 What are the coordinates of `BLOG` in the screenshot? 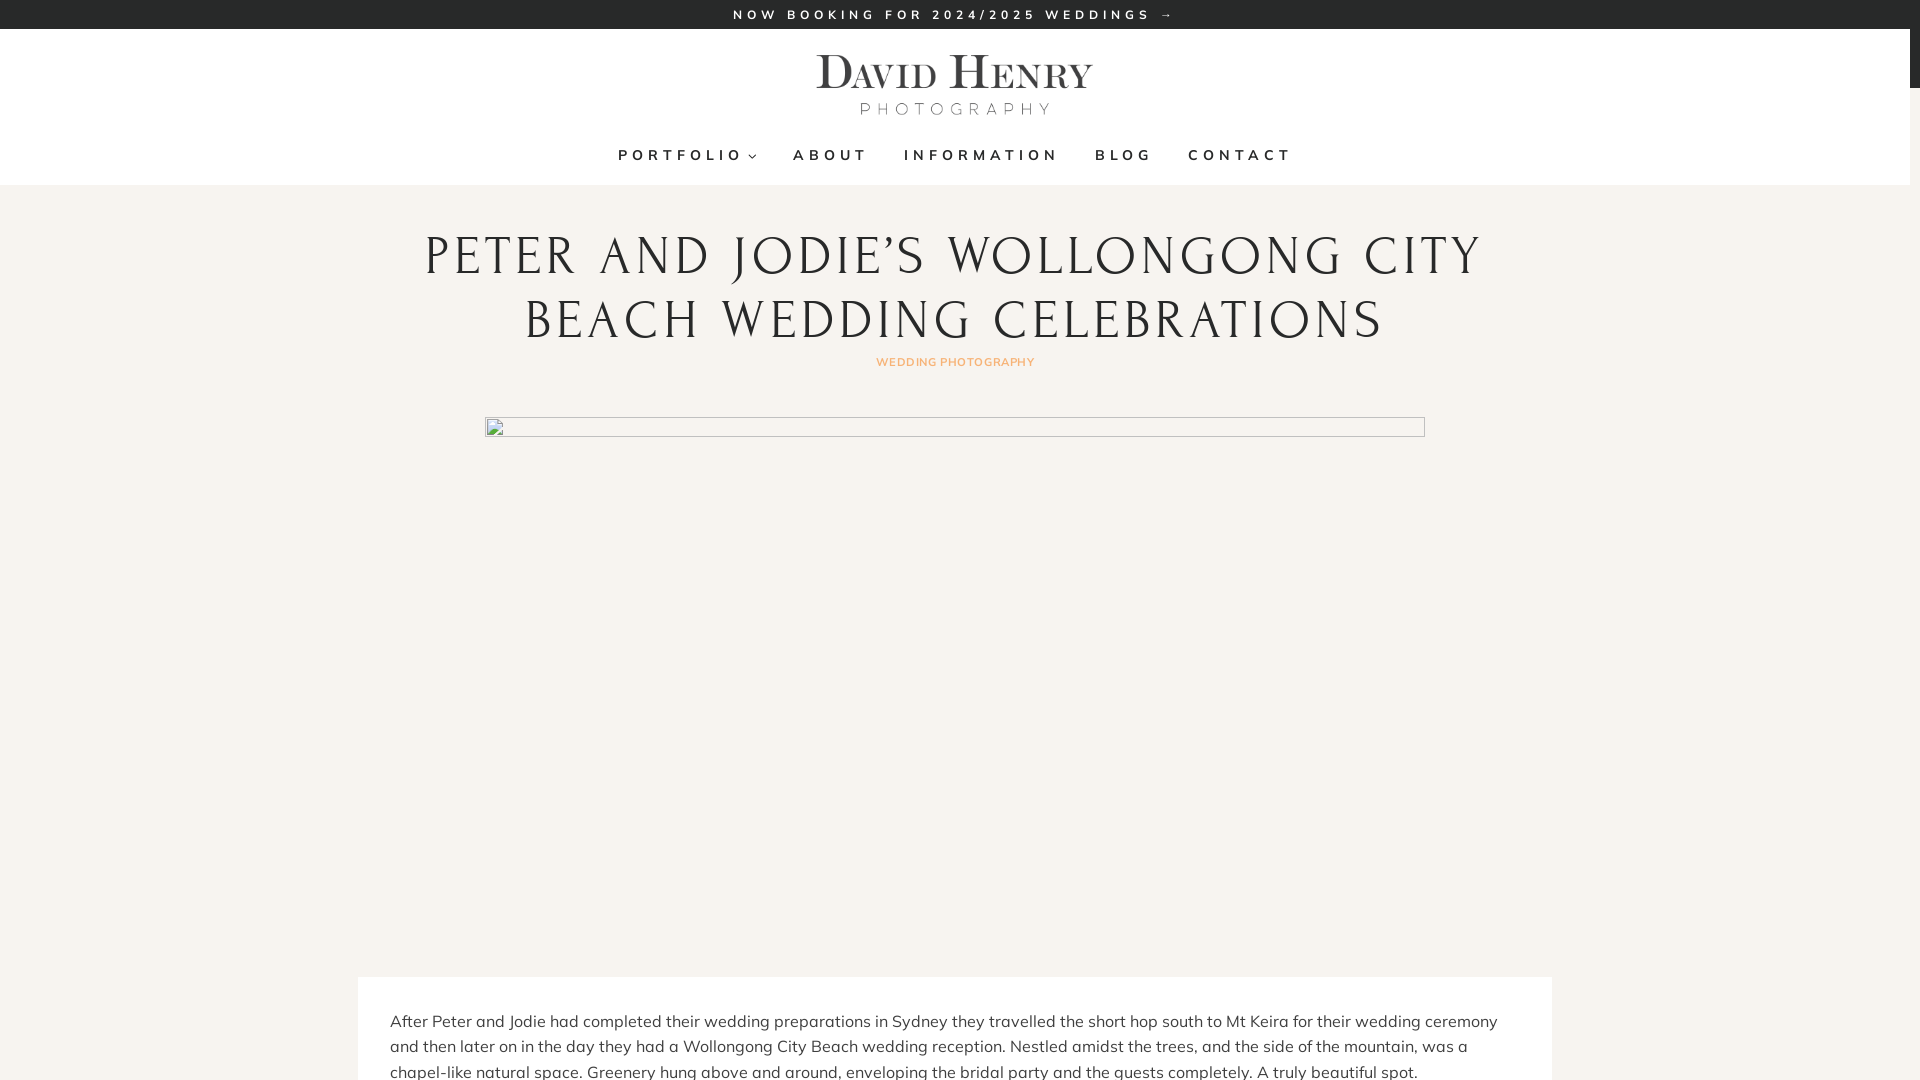 It's located at (1124, 155).